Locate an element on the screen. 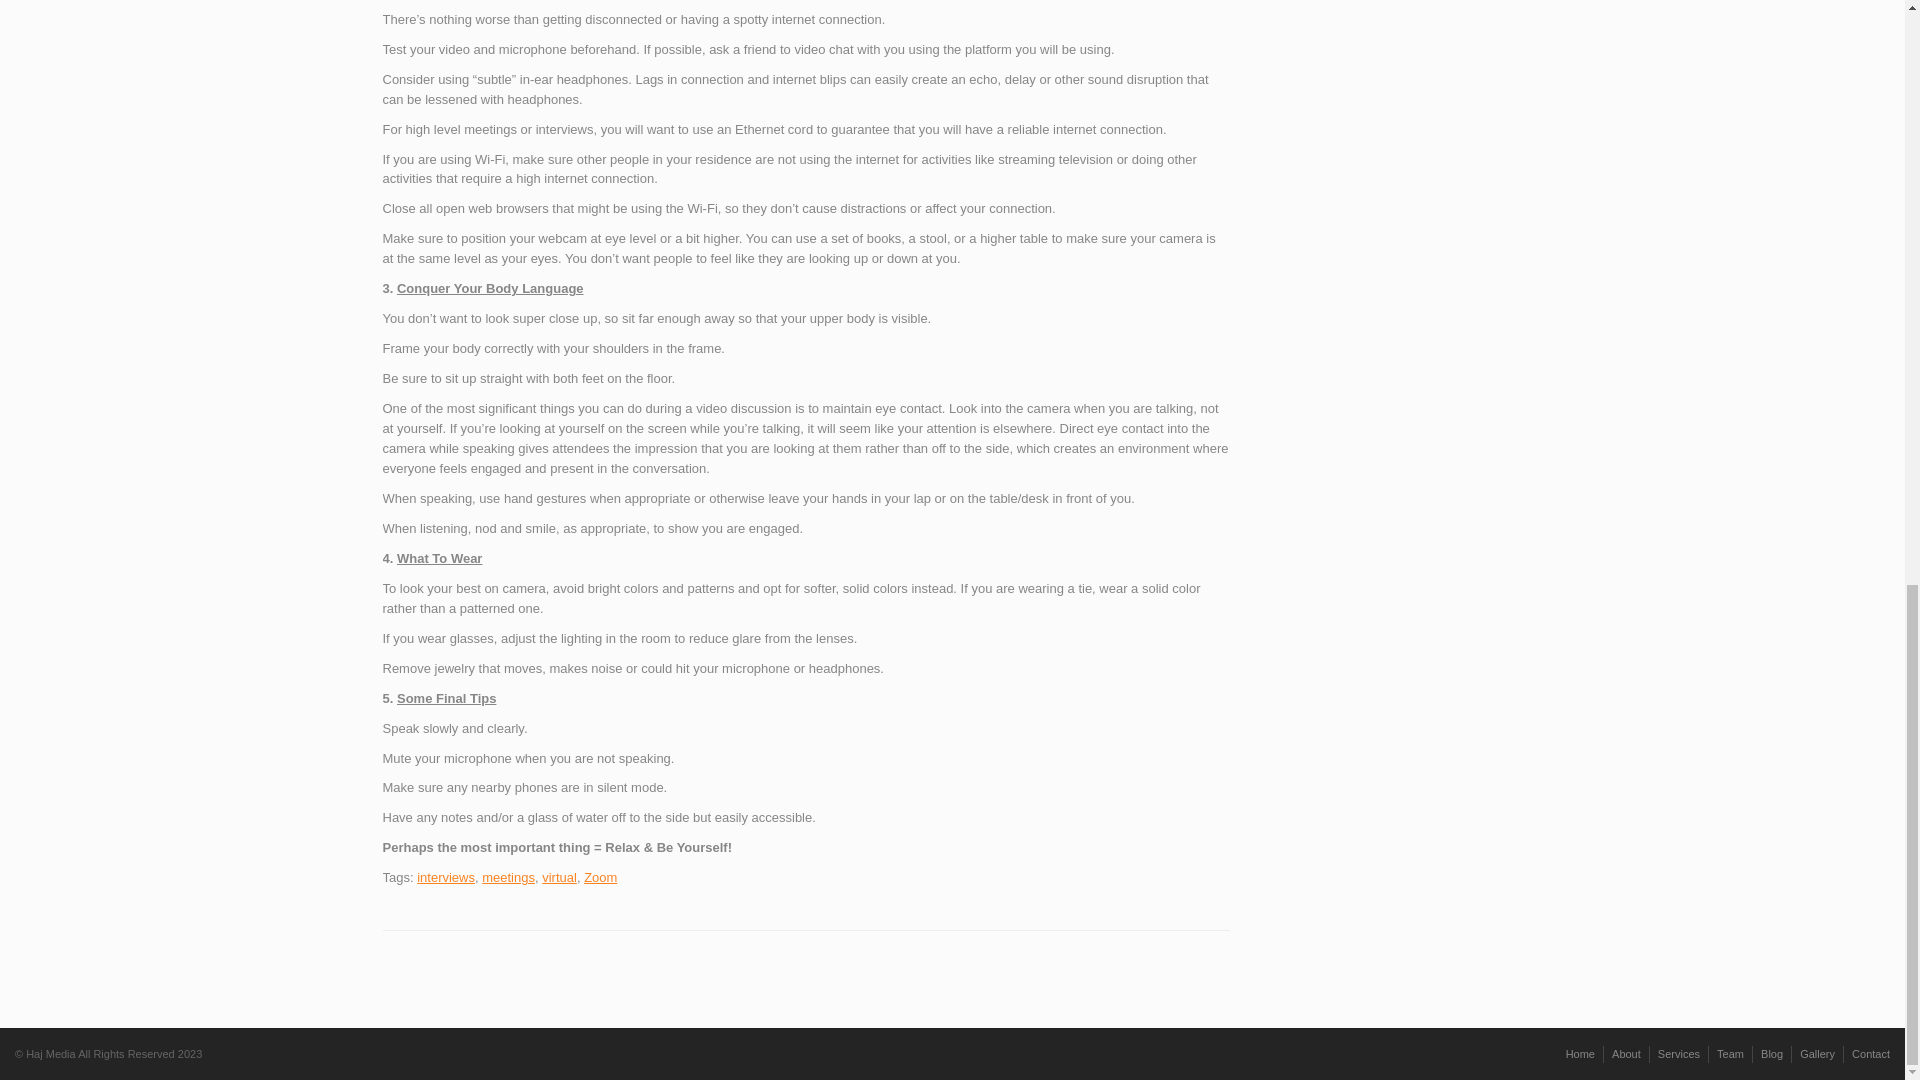 This screenshot has height=1080, width=1920. About is located at coordinates (1626, 1053).